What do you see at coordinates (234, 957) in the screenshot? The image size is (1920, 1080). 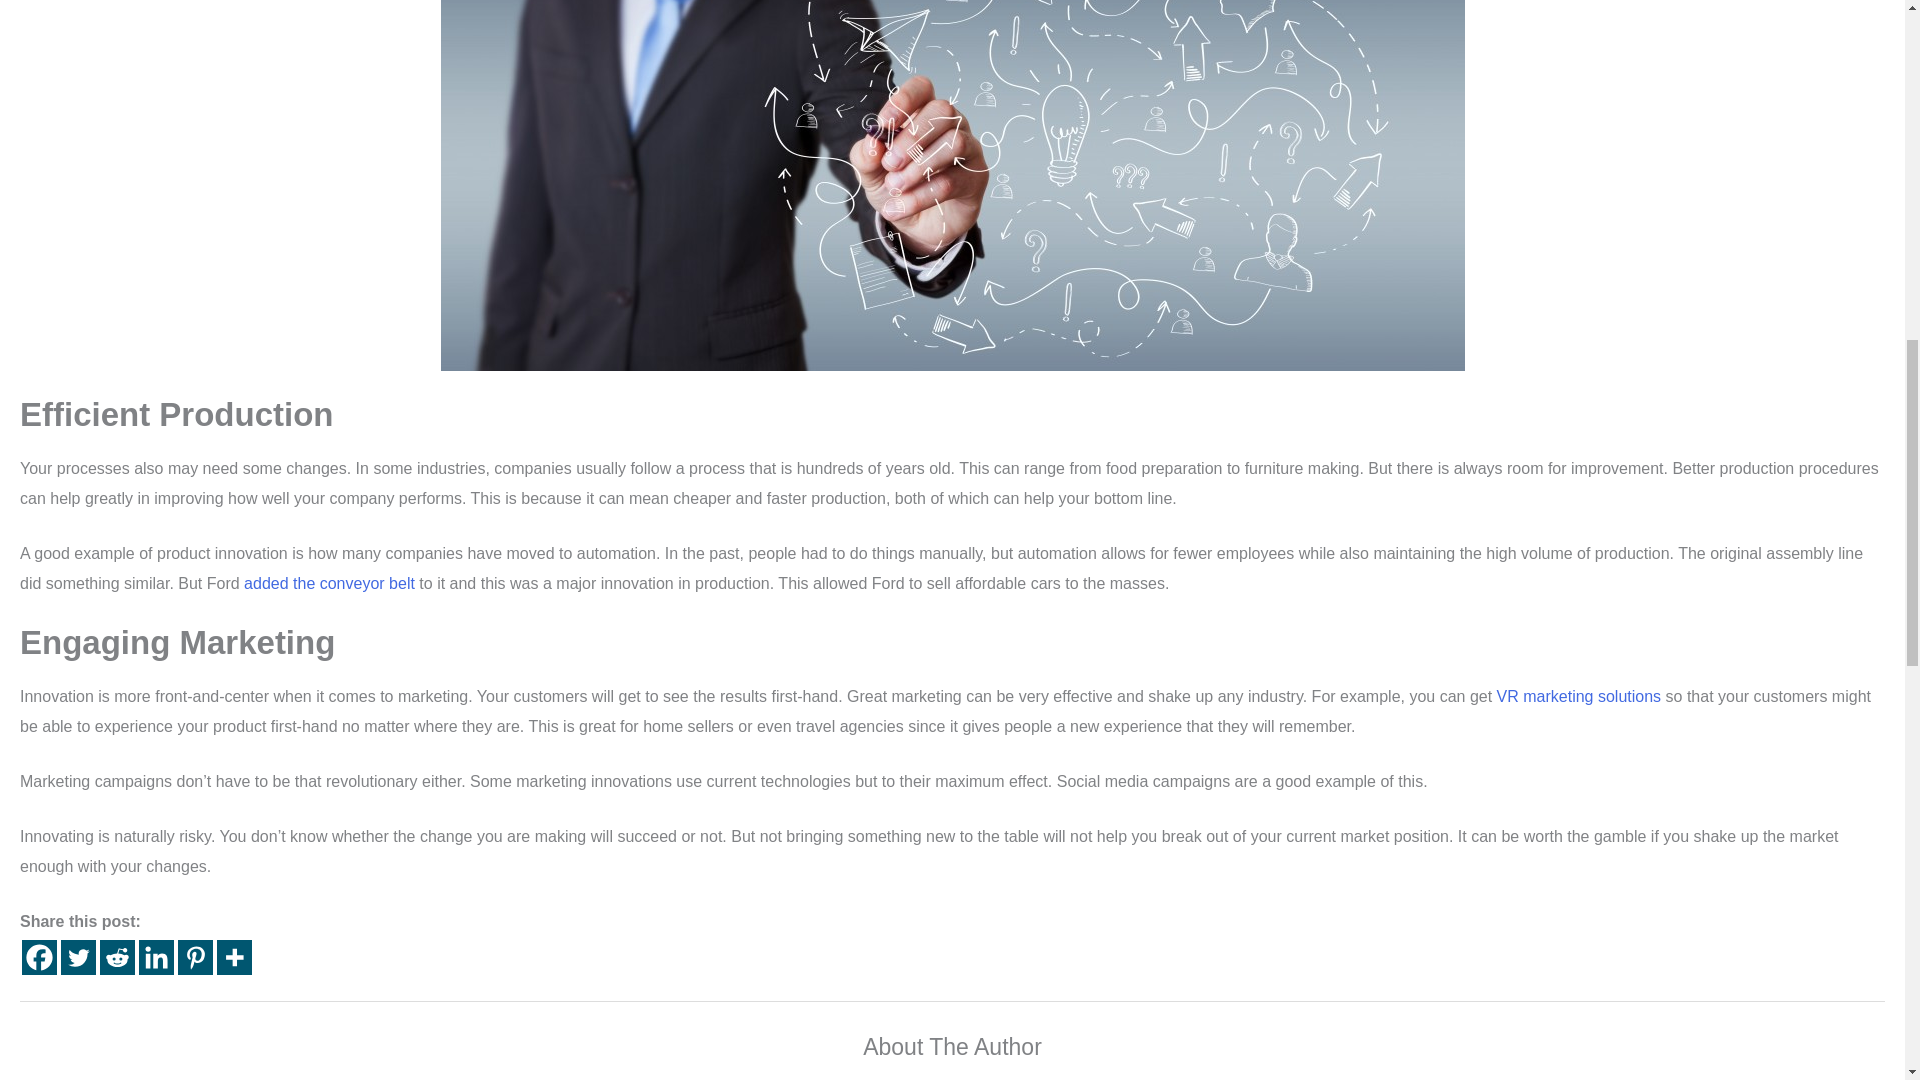 I see `More` at bounding box center [234, 957].